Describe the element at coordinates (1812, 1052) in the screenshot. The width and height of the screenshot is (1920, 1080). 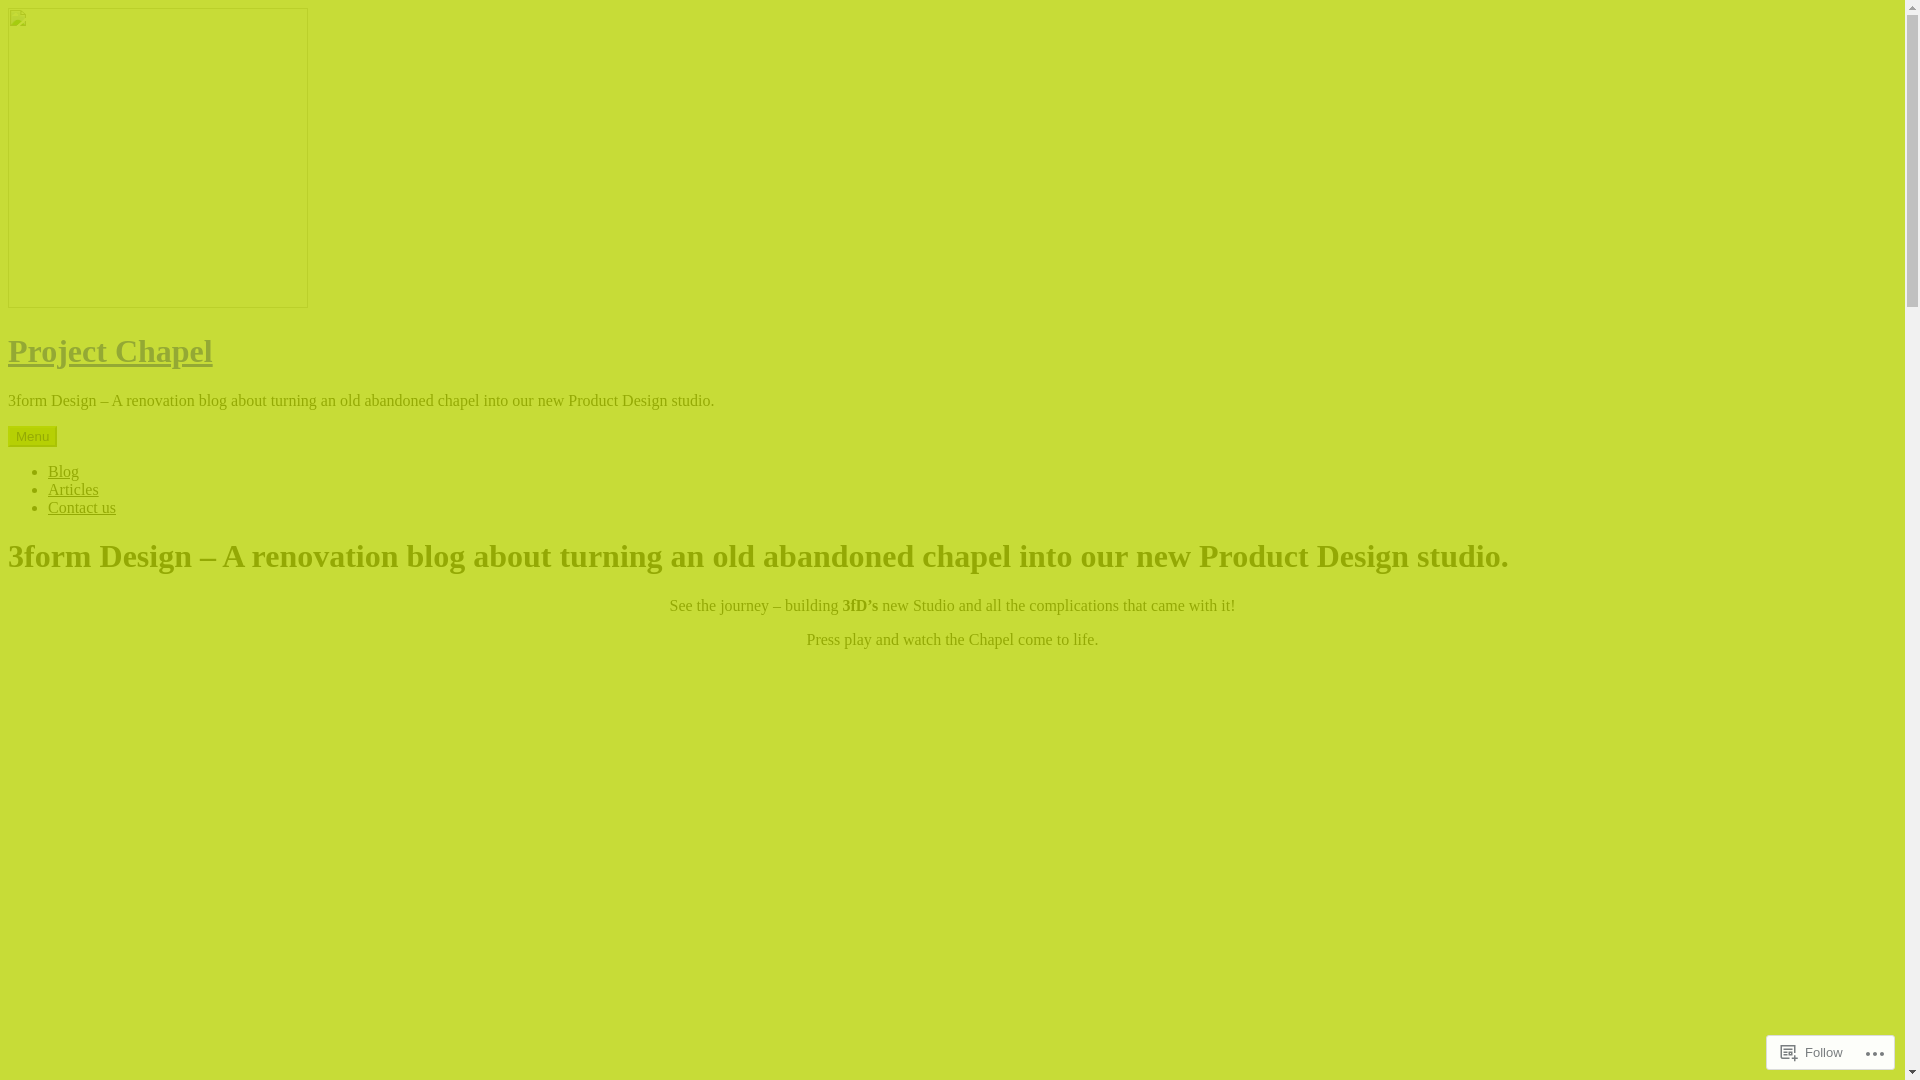
I see `Follow` at that location.